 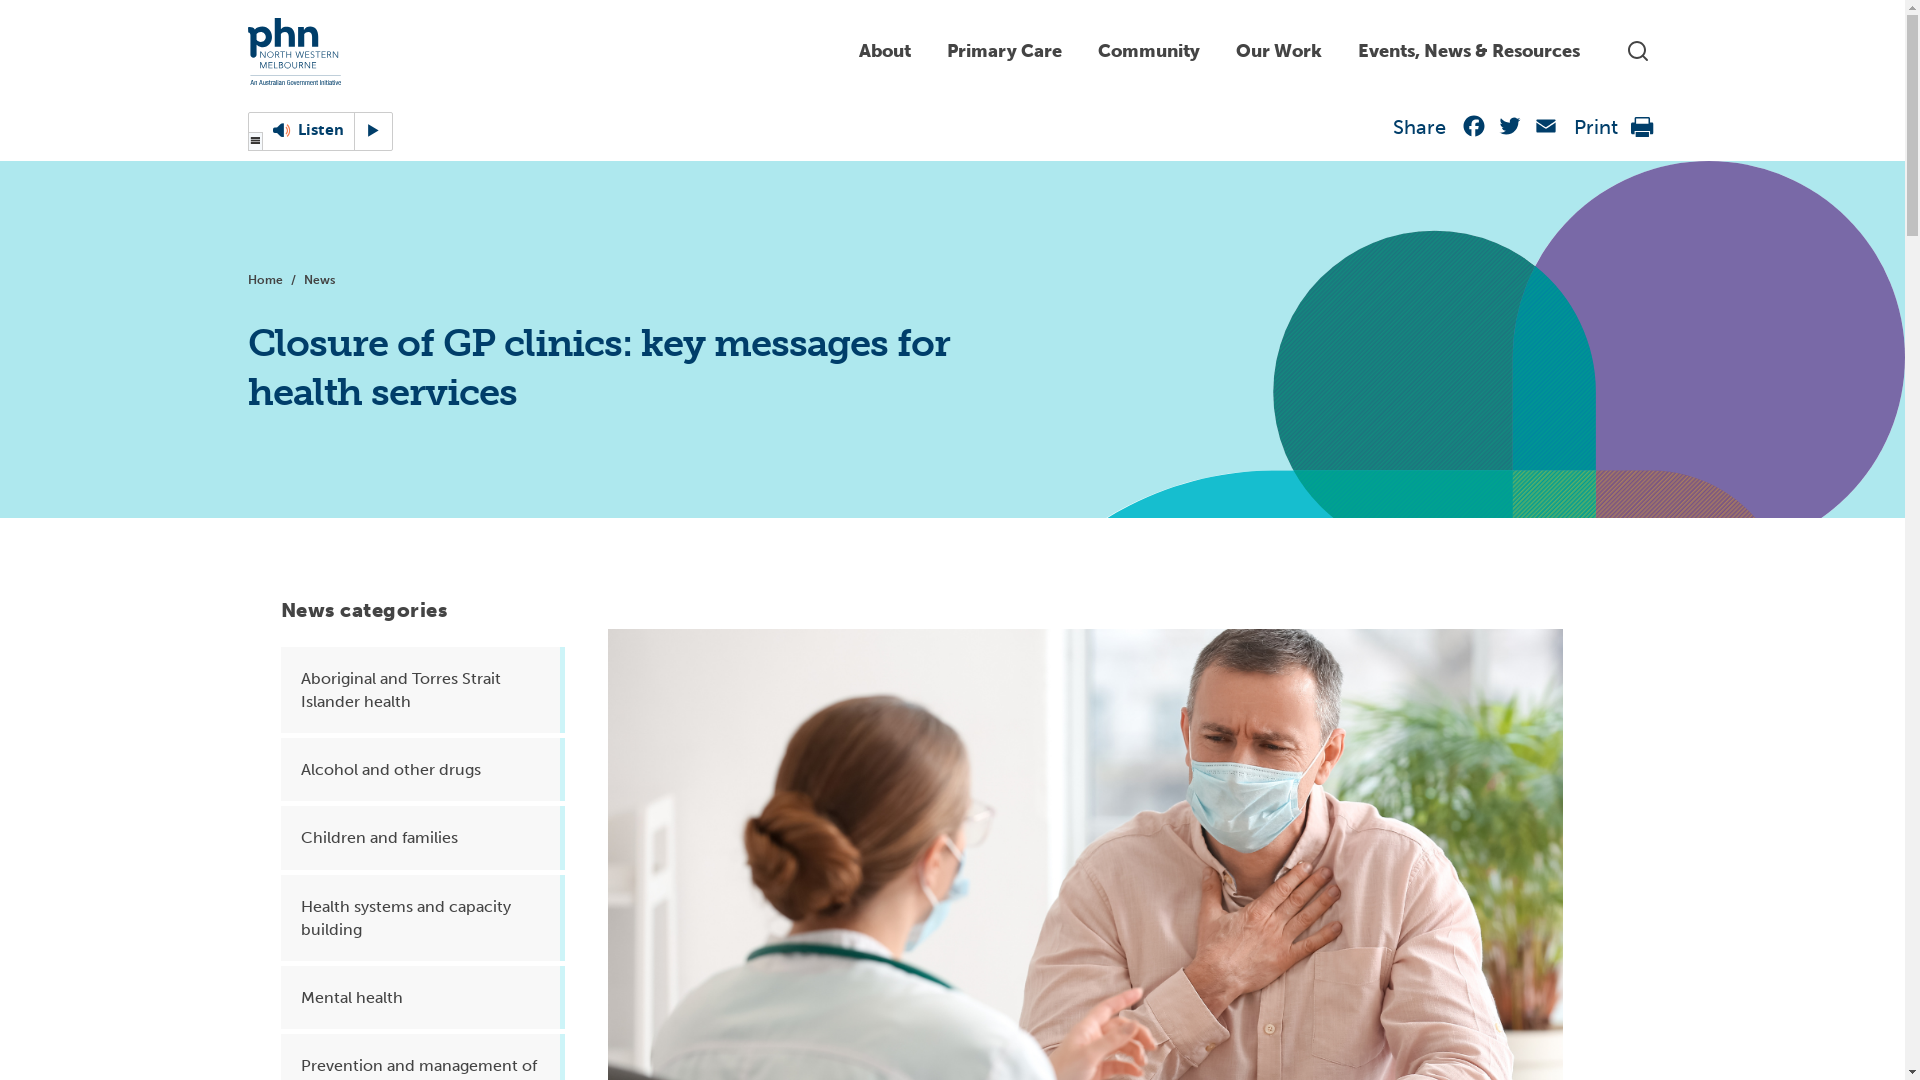 What do you see at coordinates (422, 918) in the screenshot?
I see `Health systems and capacity building` at bounding box center [422, 918].